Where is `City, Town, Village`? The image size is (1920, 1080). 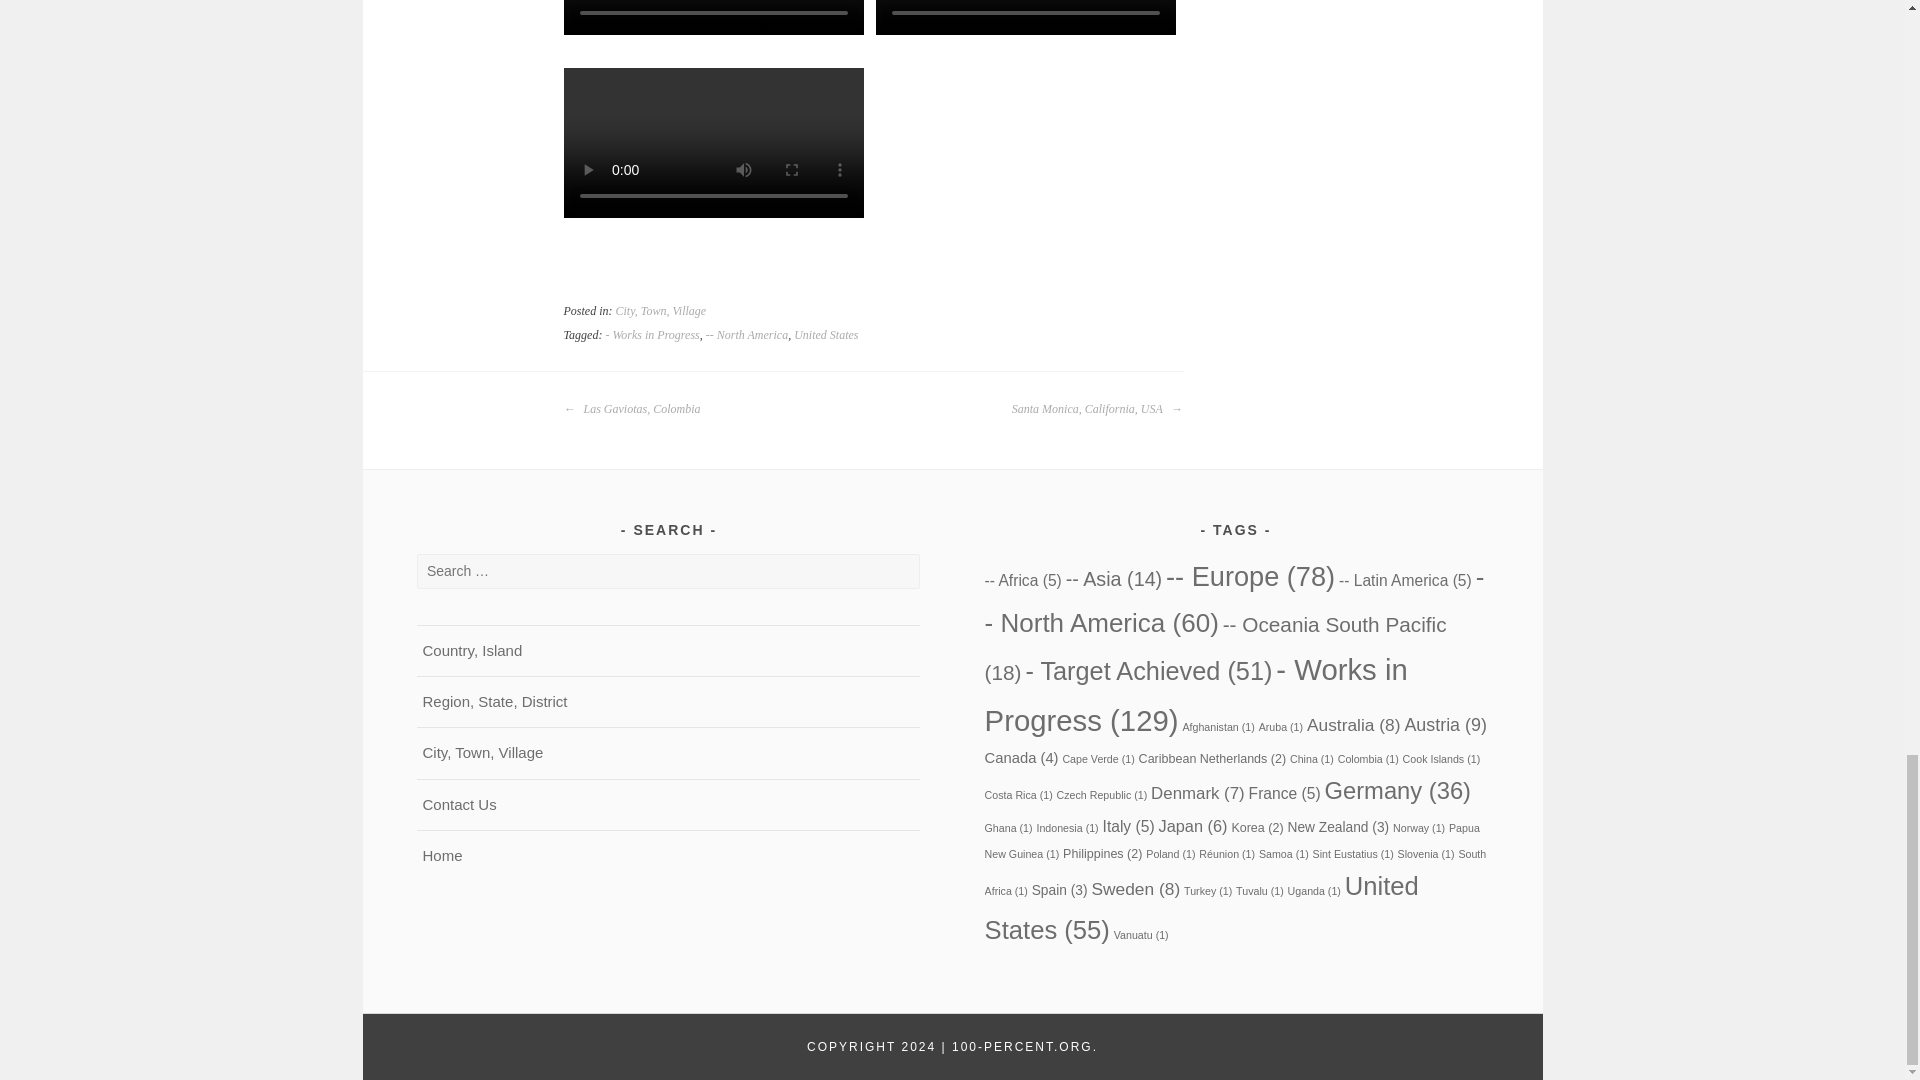 City, Town, Village is located at coordinates (661, 310).